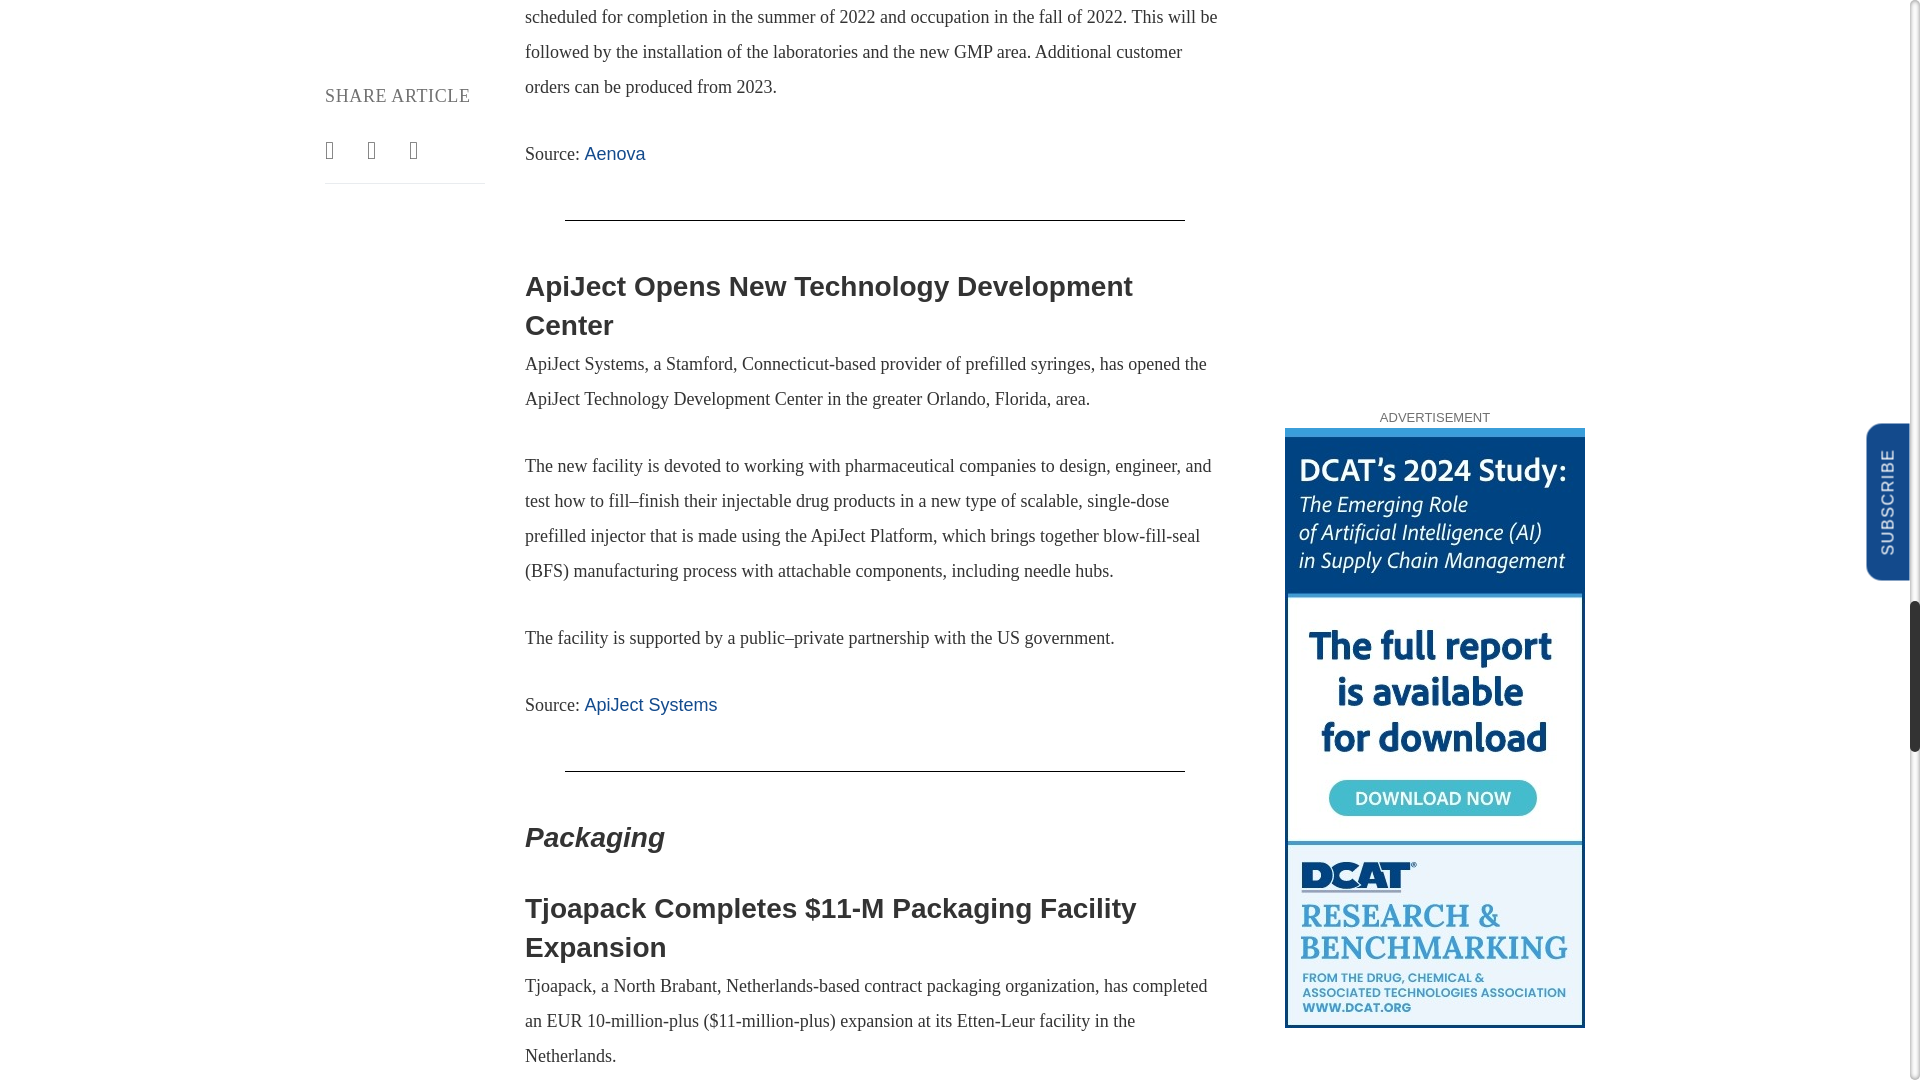 The width and height of the screenshot is (1920, 1080). I want to click on Aenova, so click(614, 154).